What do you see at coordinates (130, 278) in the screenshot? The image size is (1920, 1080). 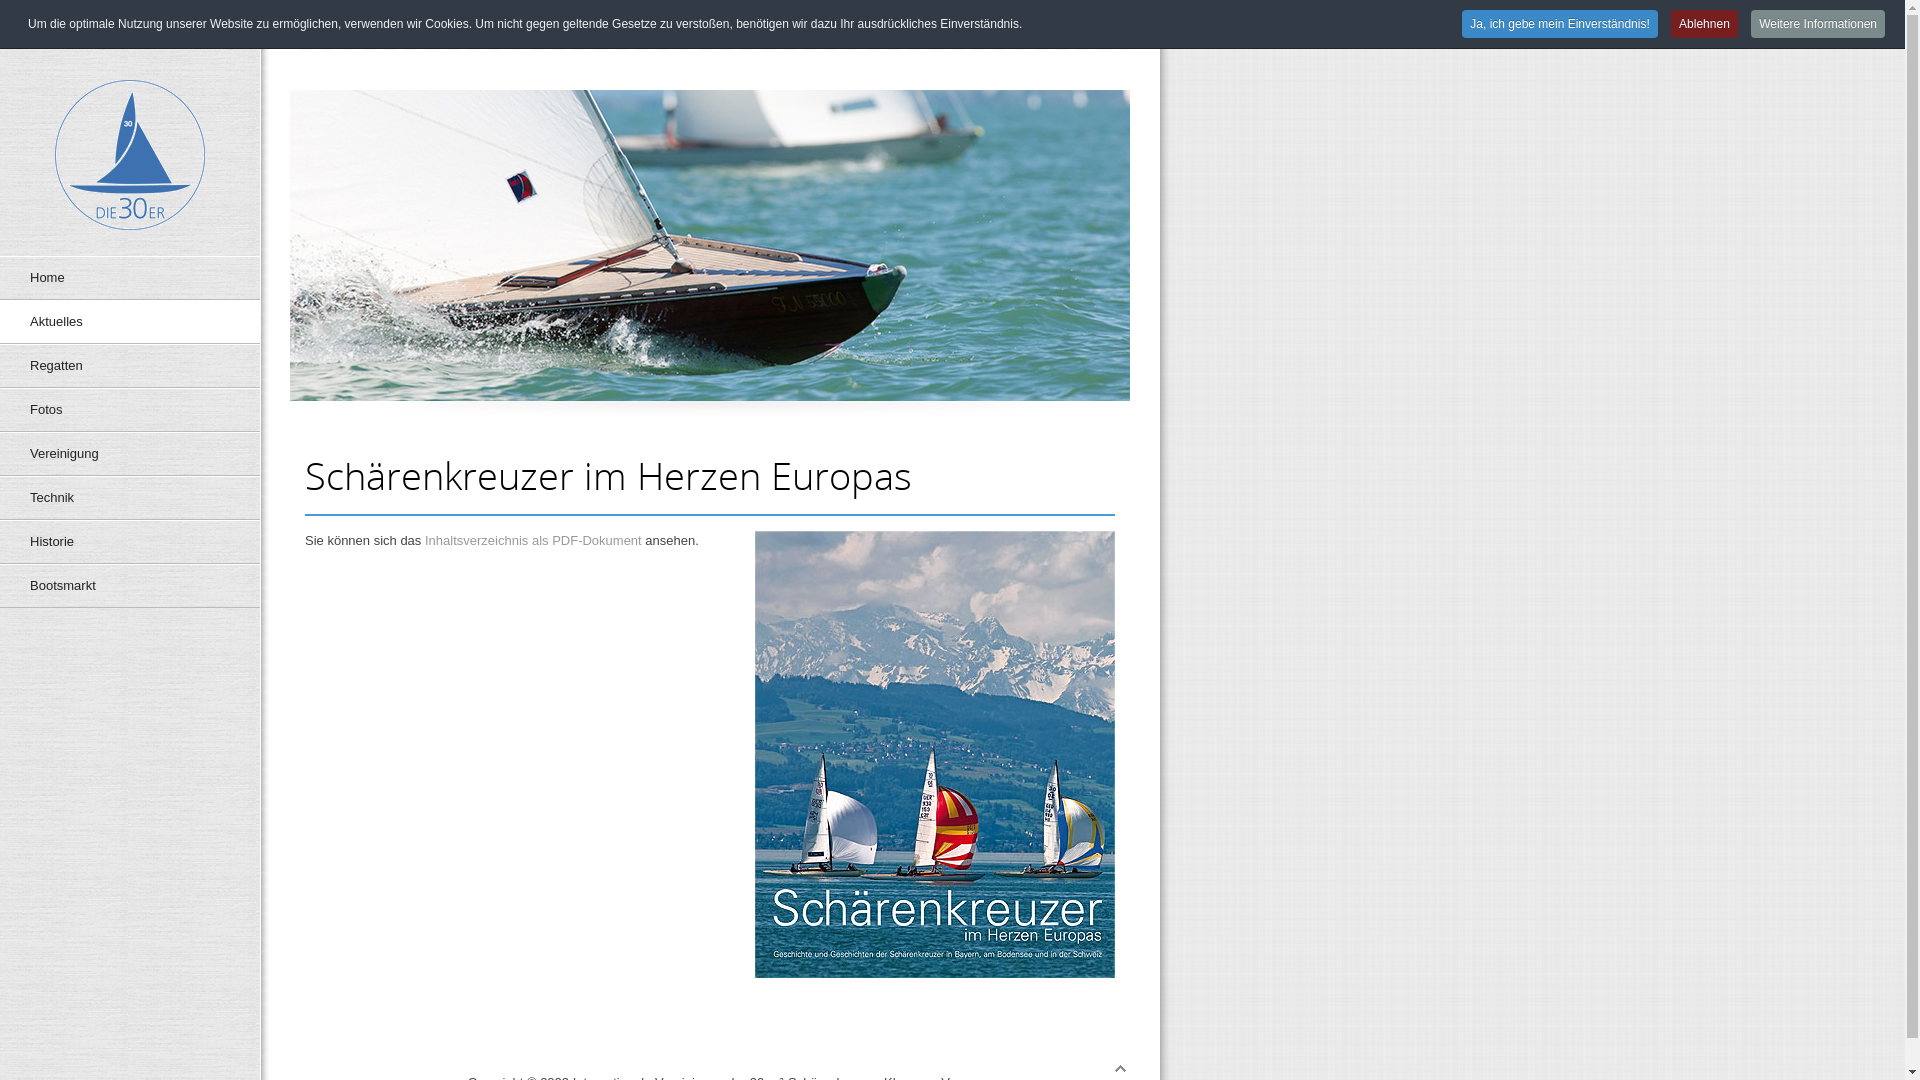 I see `Home` at bounding box center [130, 278].